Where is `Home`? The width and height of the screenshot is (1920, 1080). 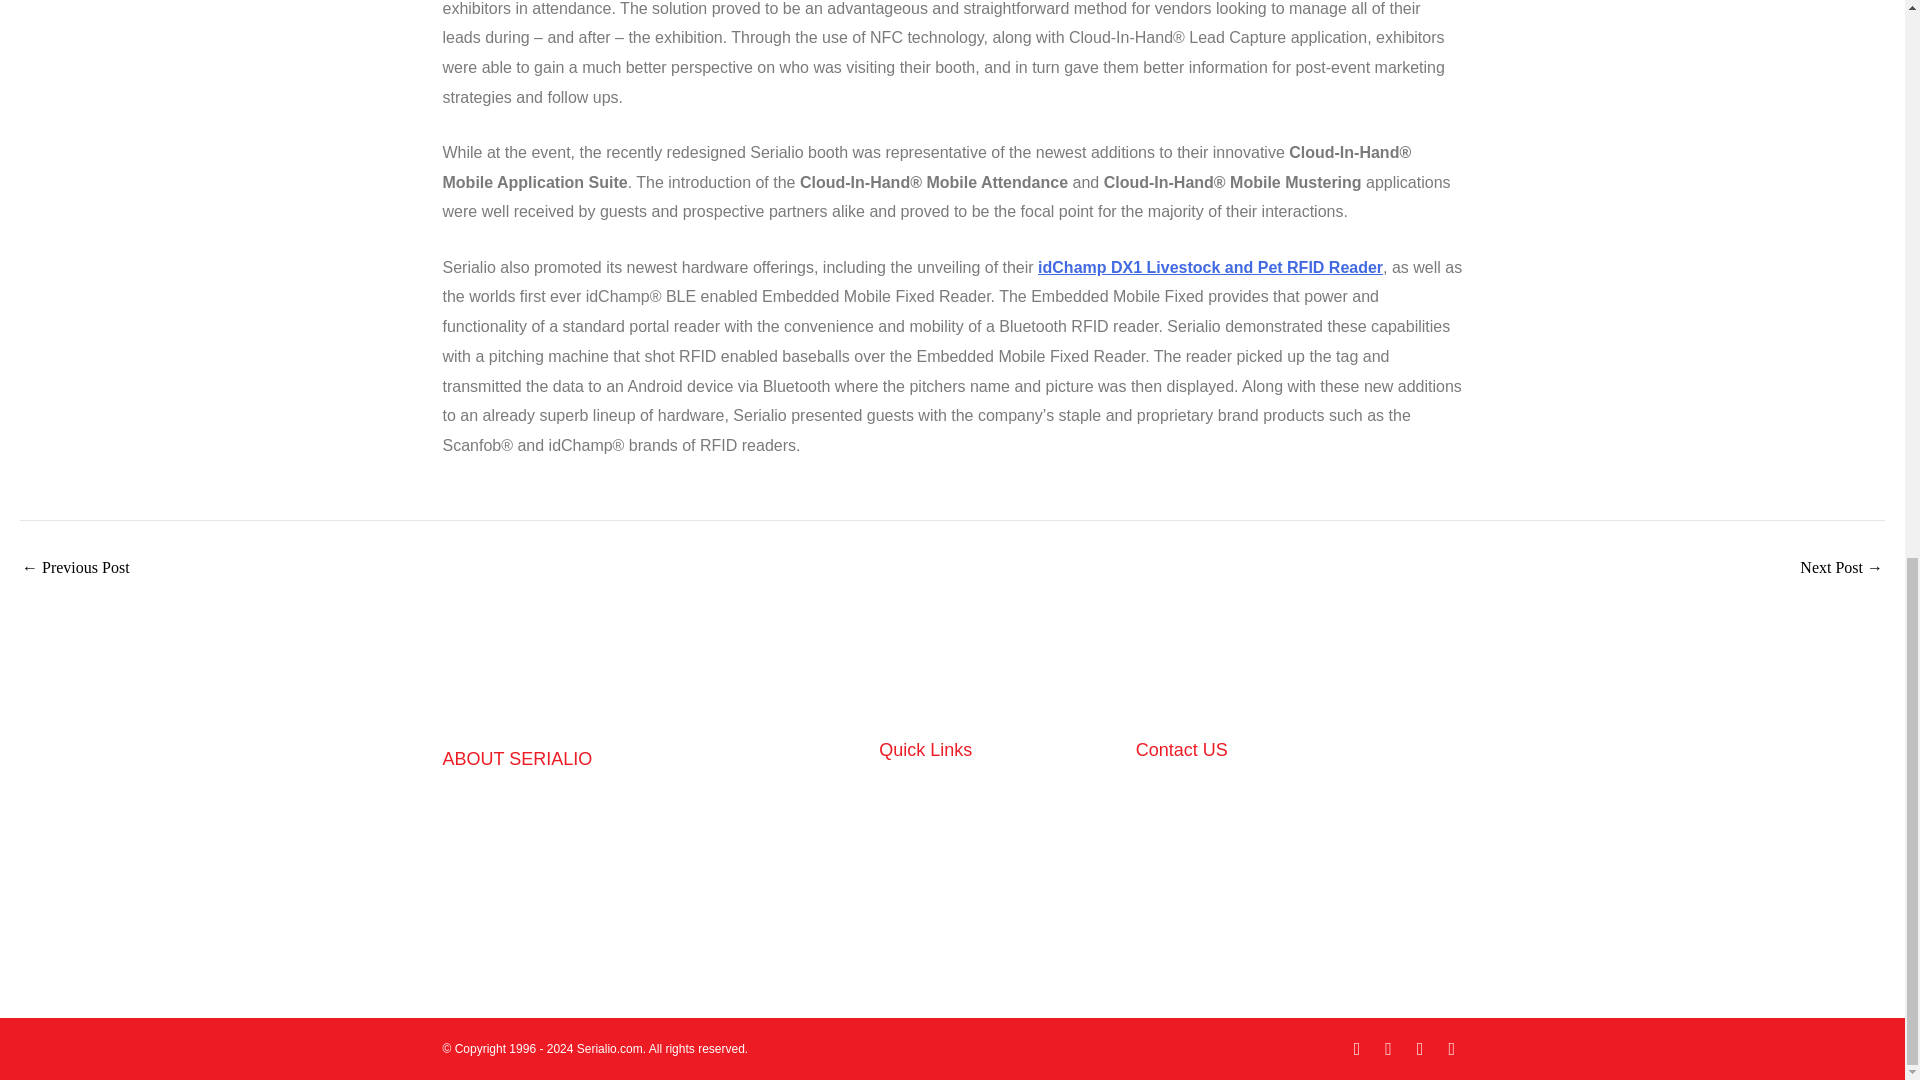 Home is located at coordinates (997, 795).